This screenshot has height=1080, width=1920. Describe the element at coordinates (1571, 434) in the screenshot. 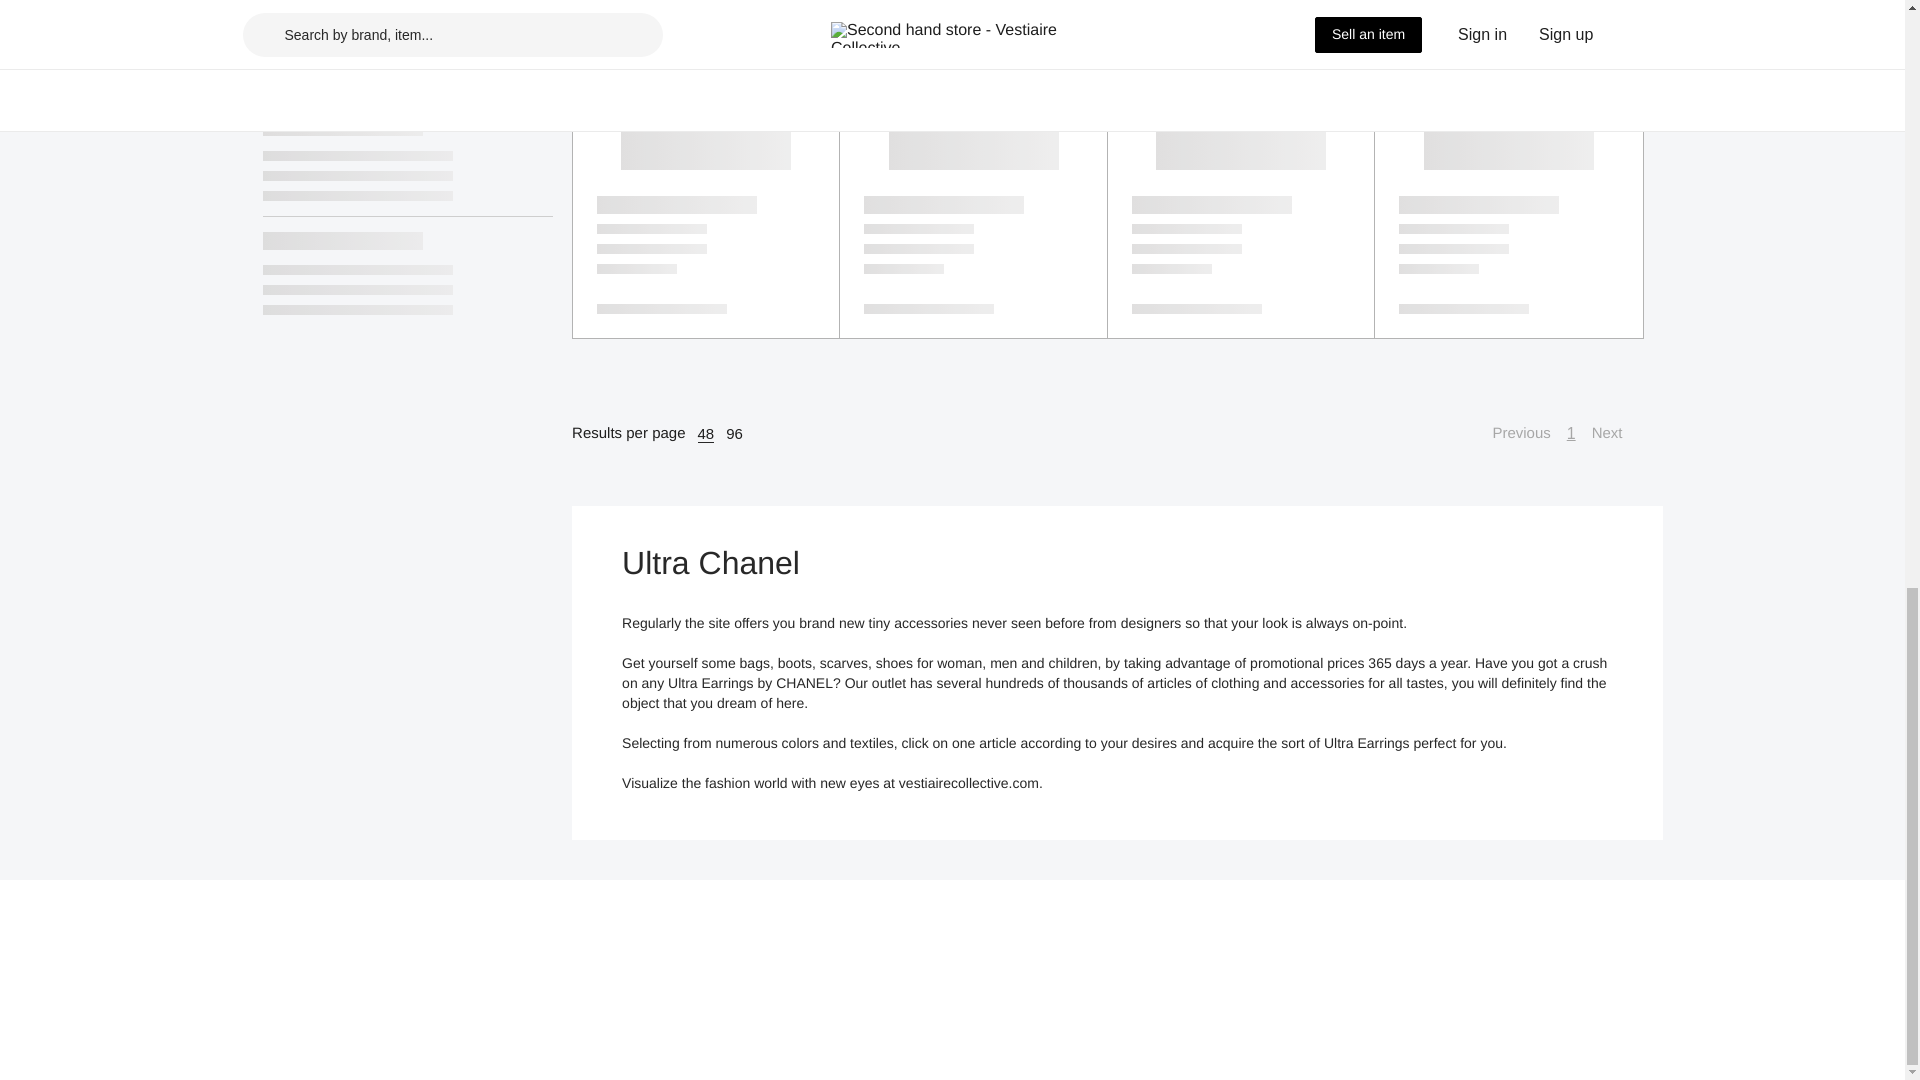

I see `1` at that location.